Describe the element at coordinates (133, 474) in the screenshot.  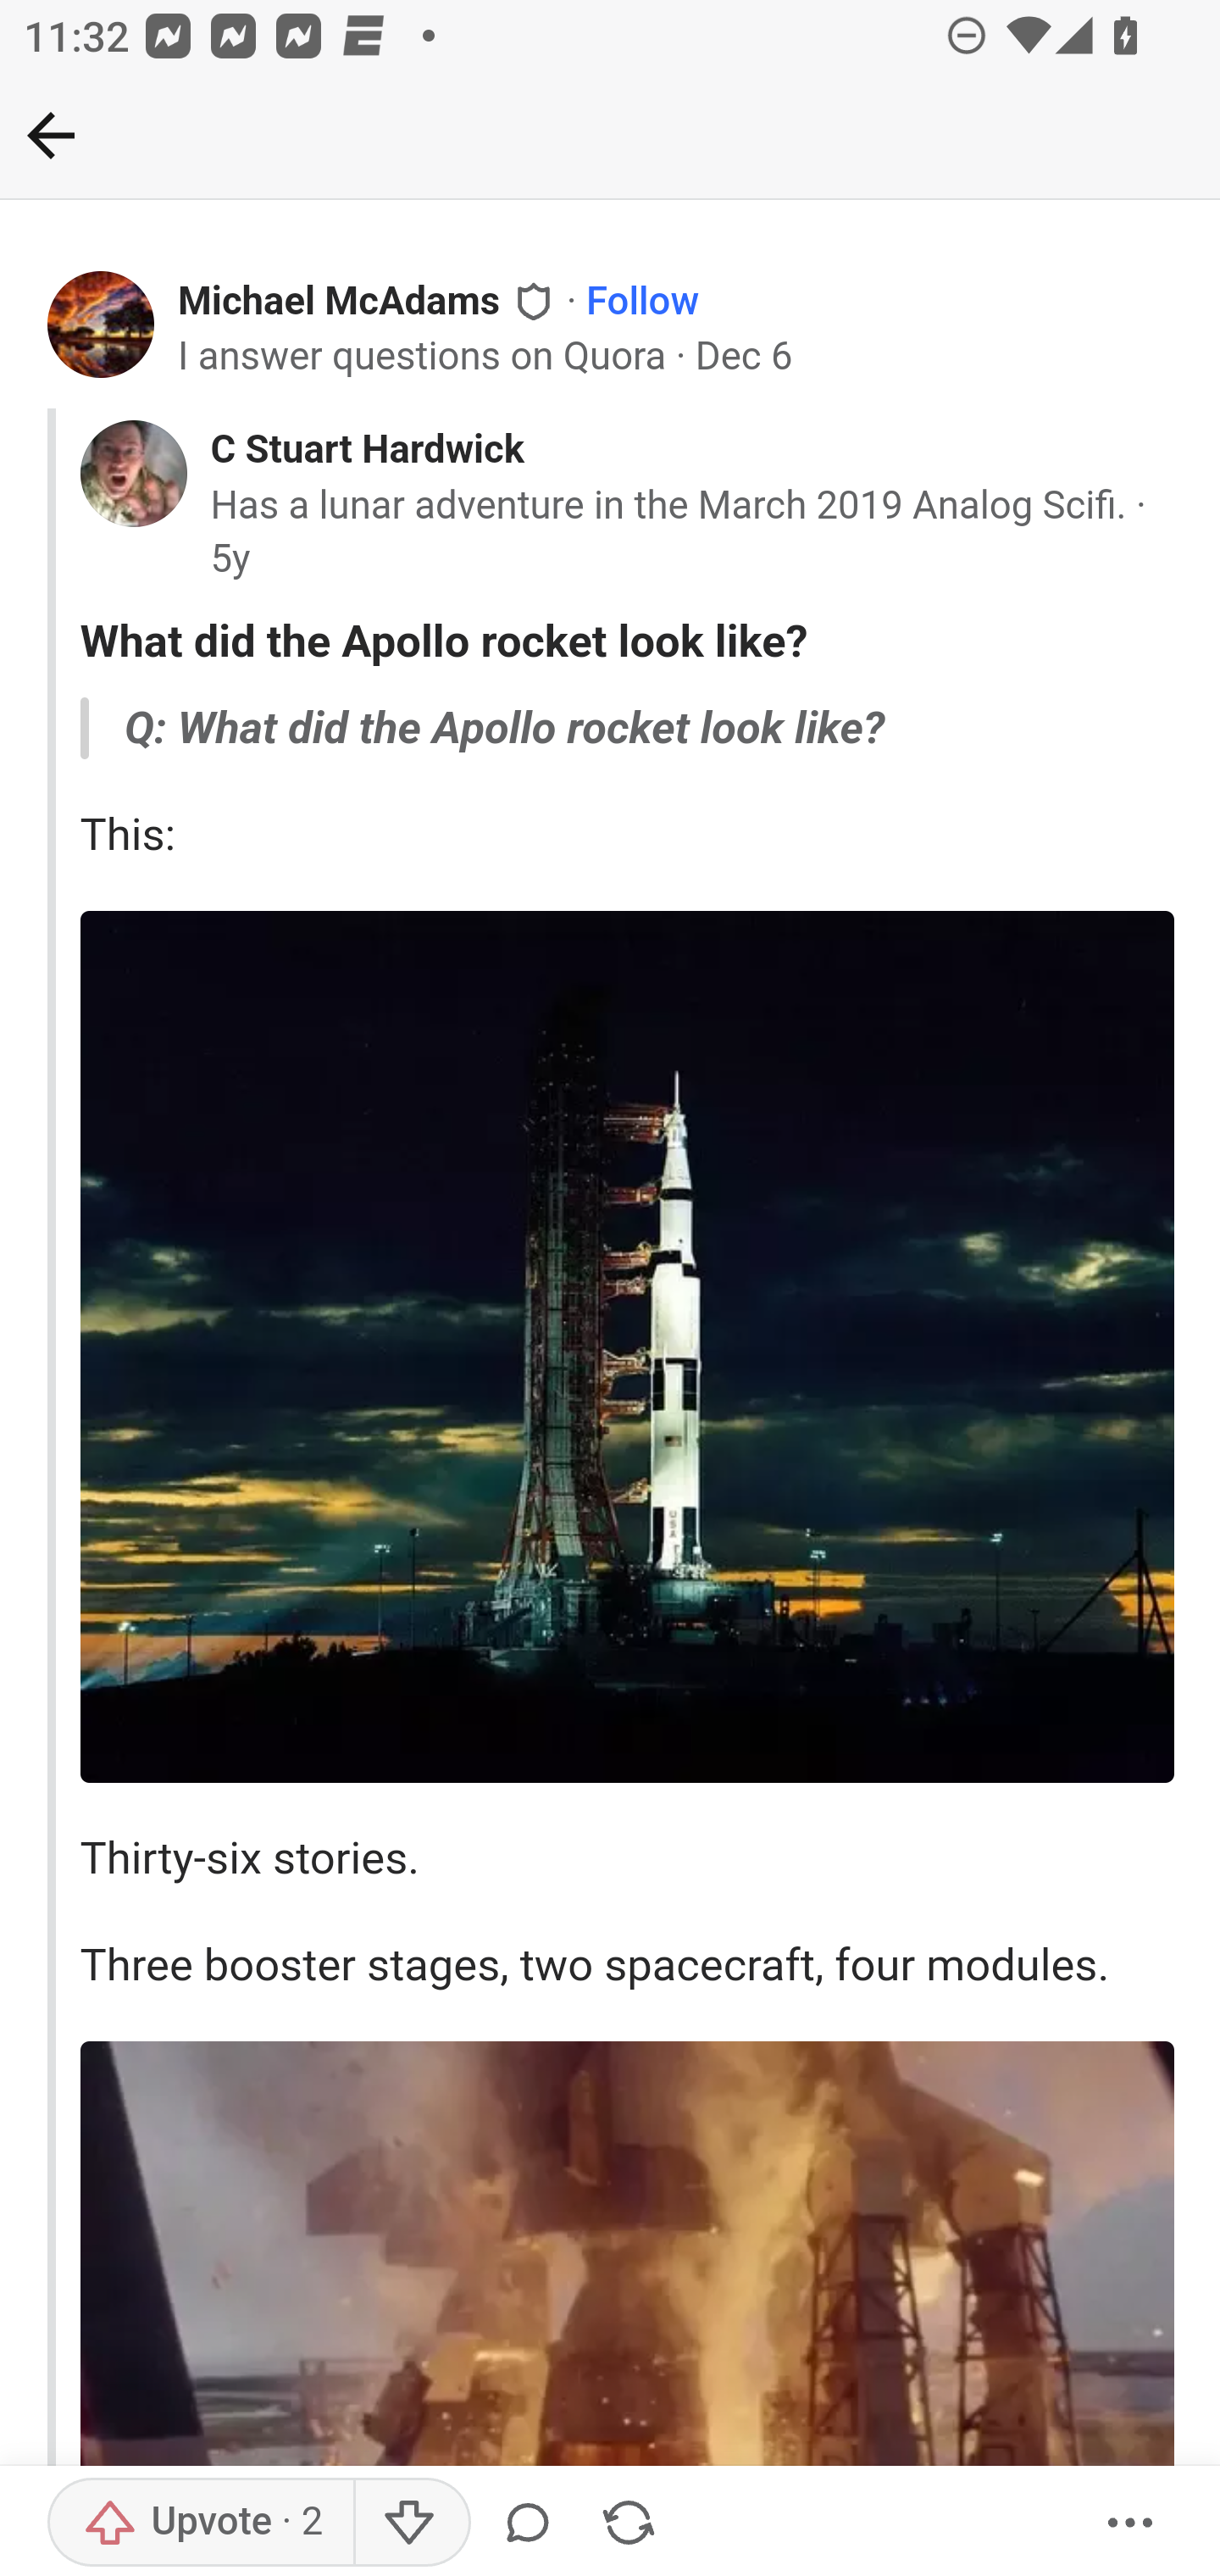
I see `Profile photo for C Stuart Hardwick` at that location.